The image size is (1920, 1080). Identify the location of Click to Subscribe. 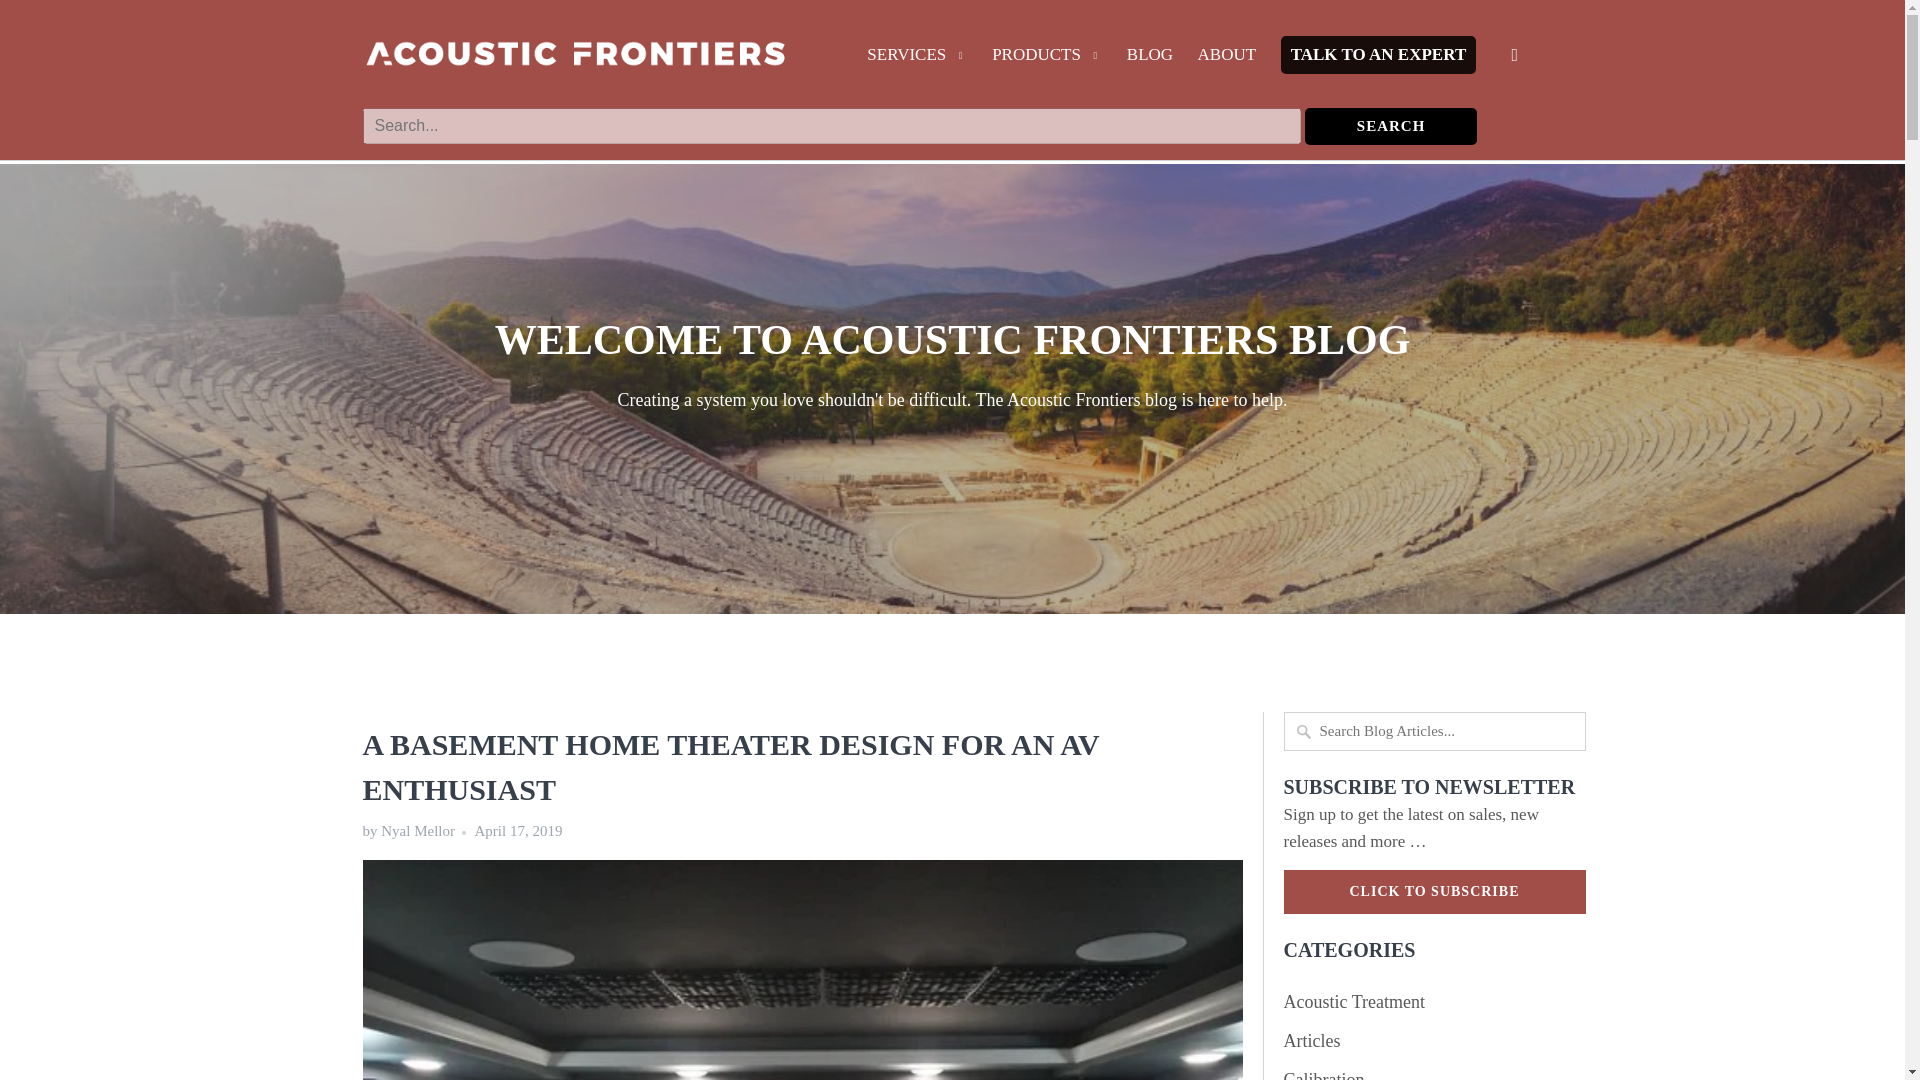
(1434, 892).